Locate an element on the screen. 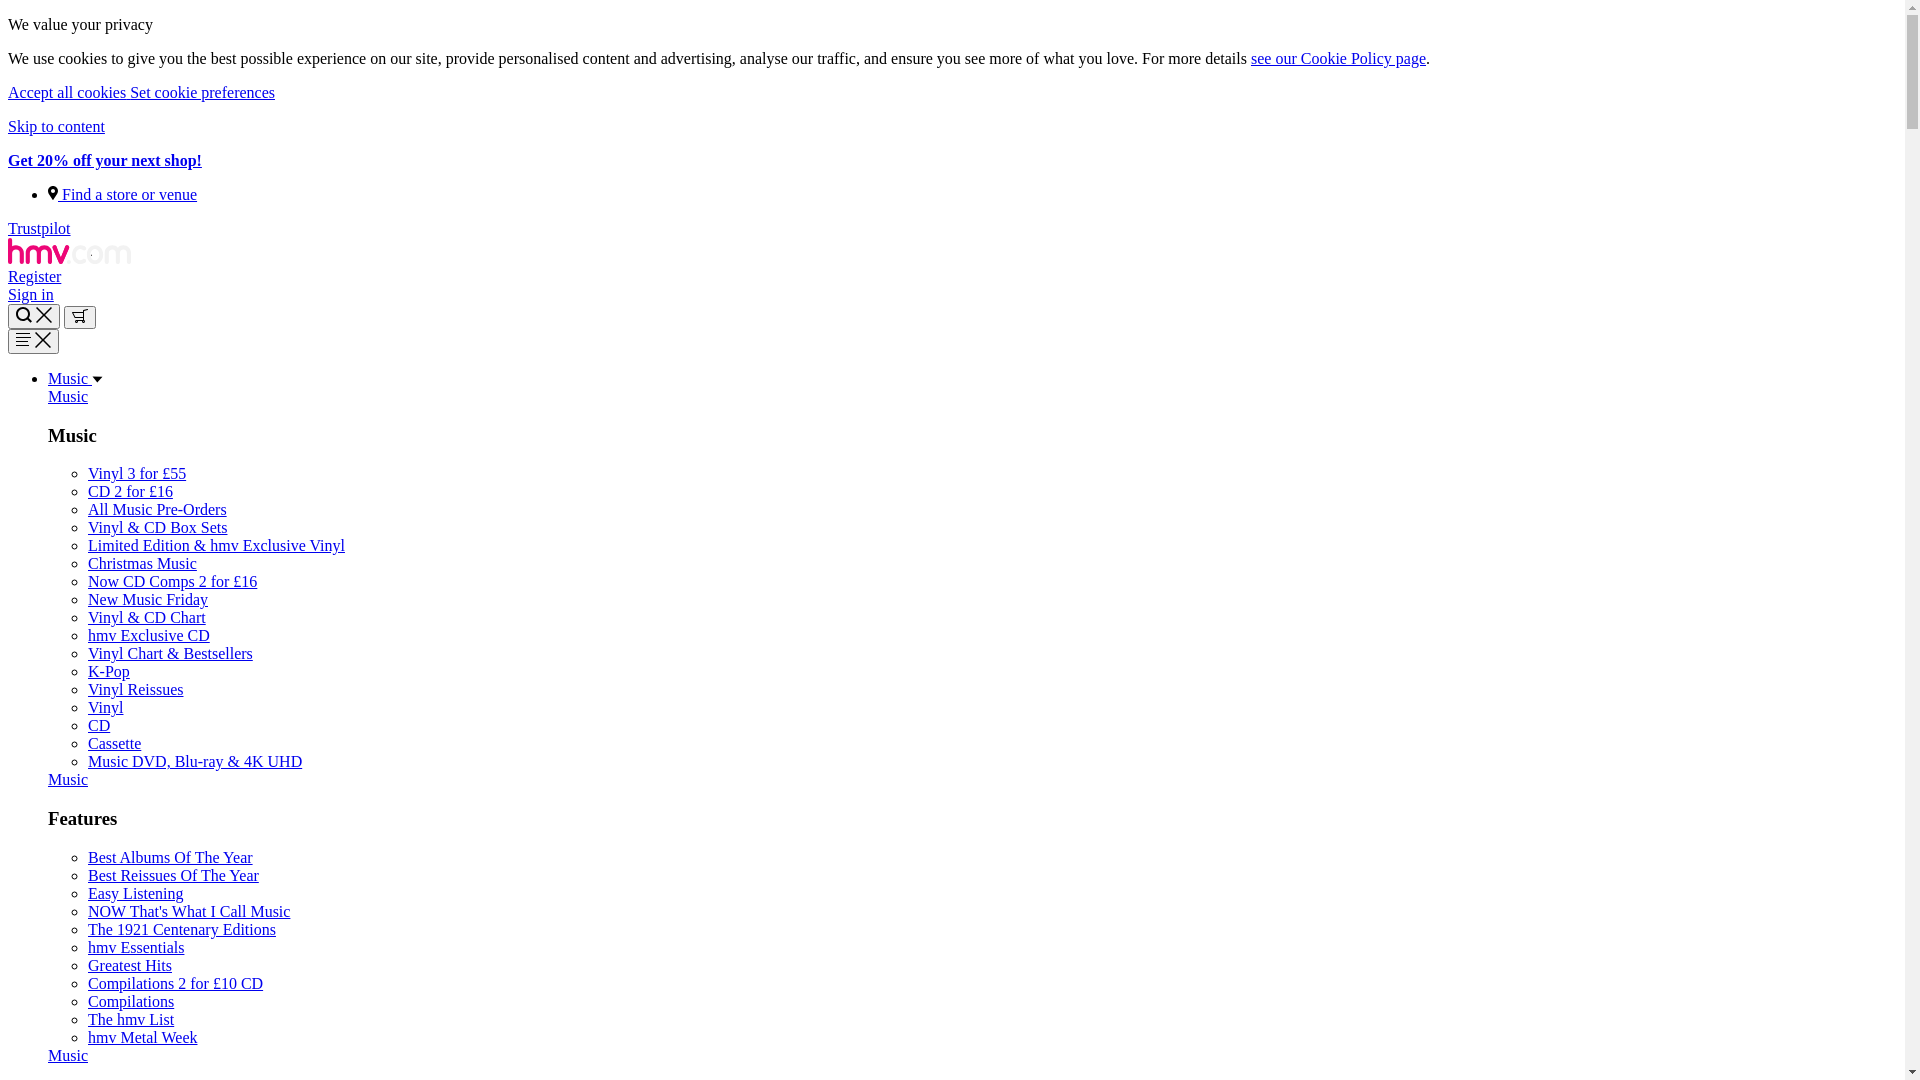  Vinyl & CD Box Sets is located at coordinates (158, 528).